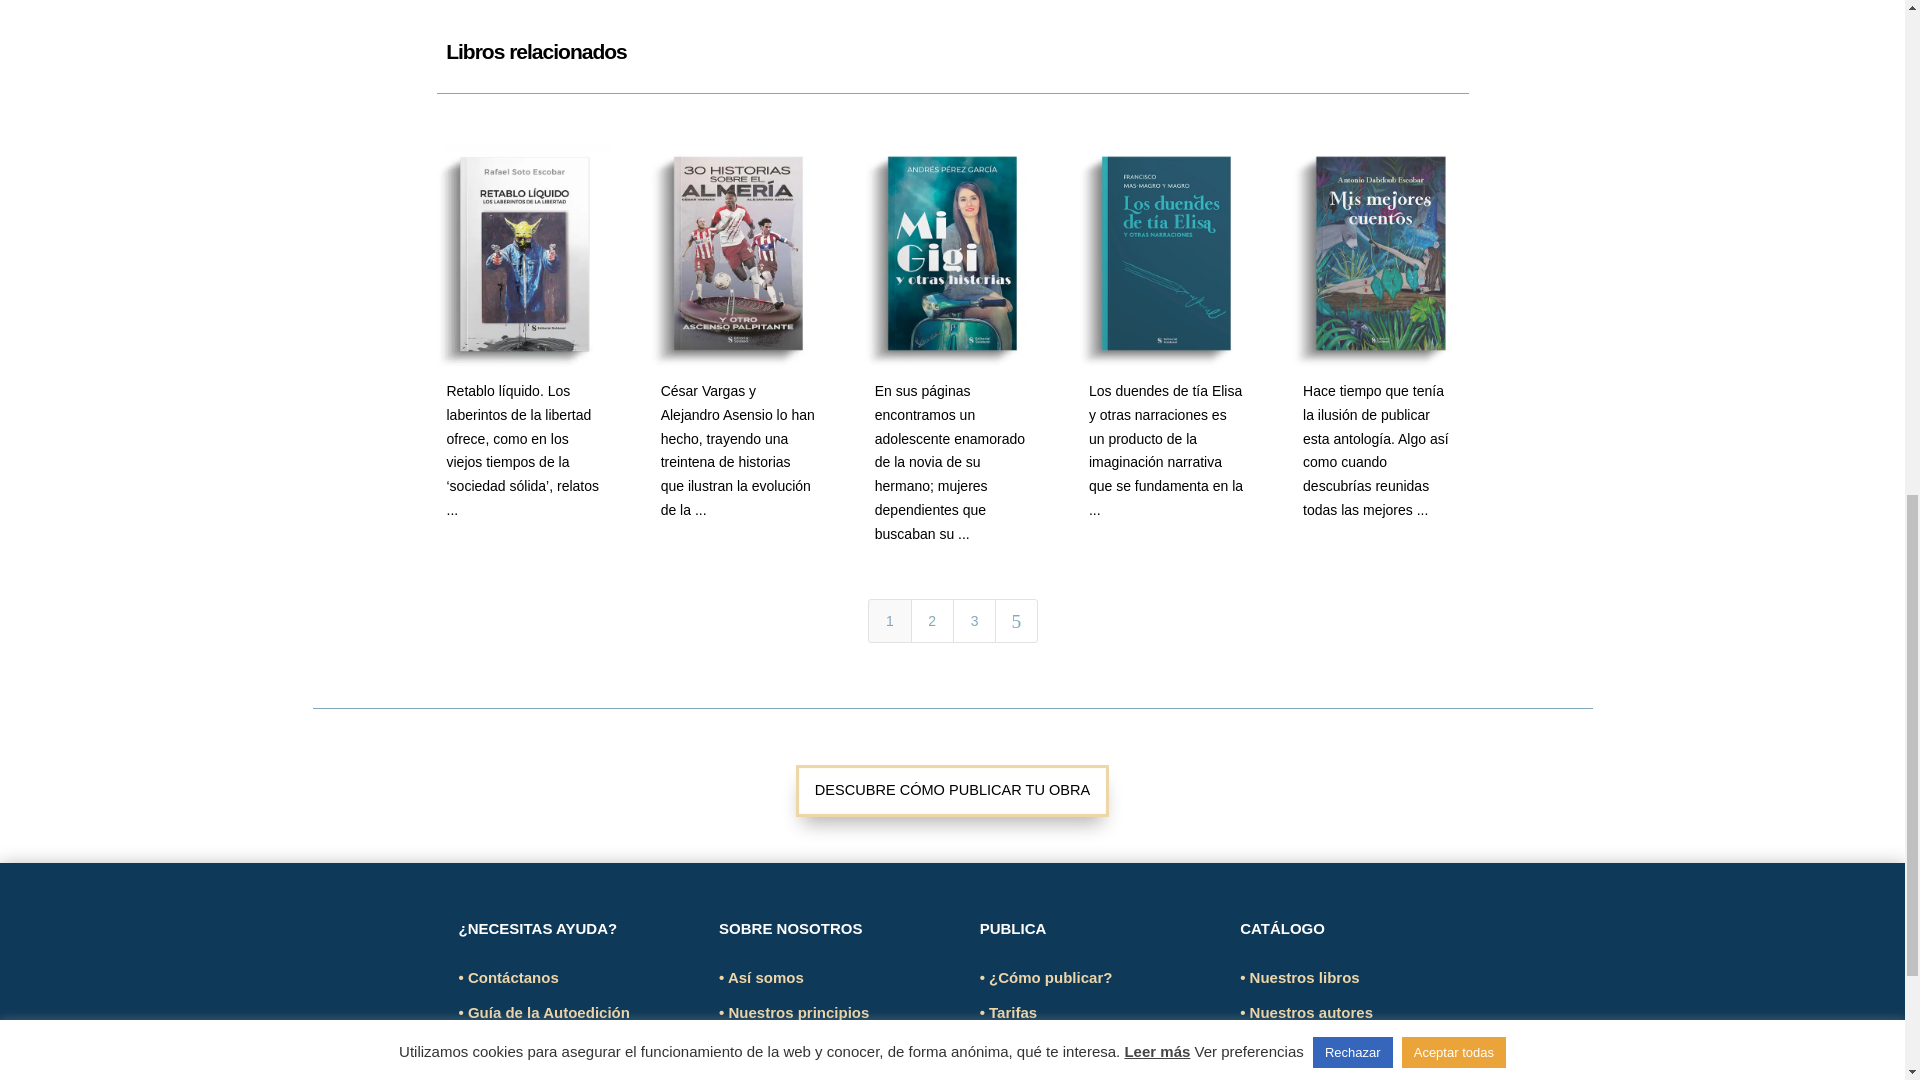  Describe the element at coordinates (1306, 1012) in the screenshot. I see `Nuestros Autores` at that location.